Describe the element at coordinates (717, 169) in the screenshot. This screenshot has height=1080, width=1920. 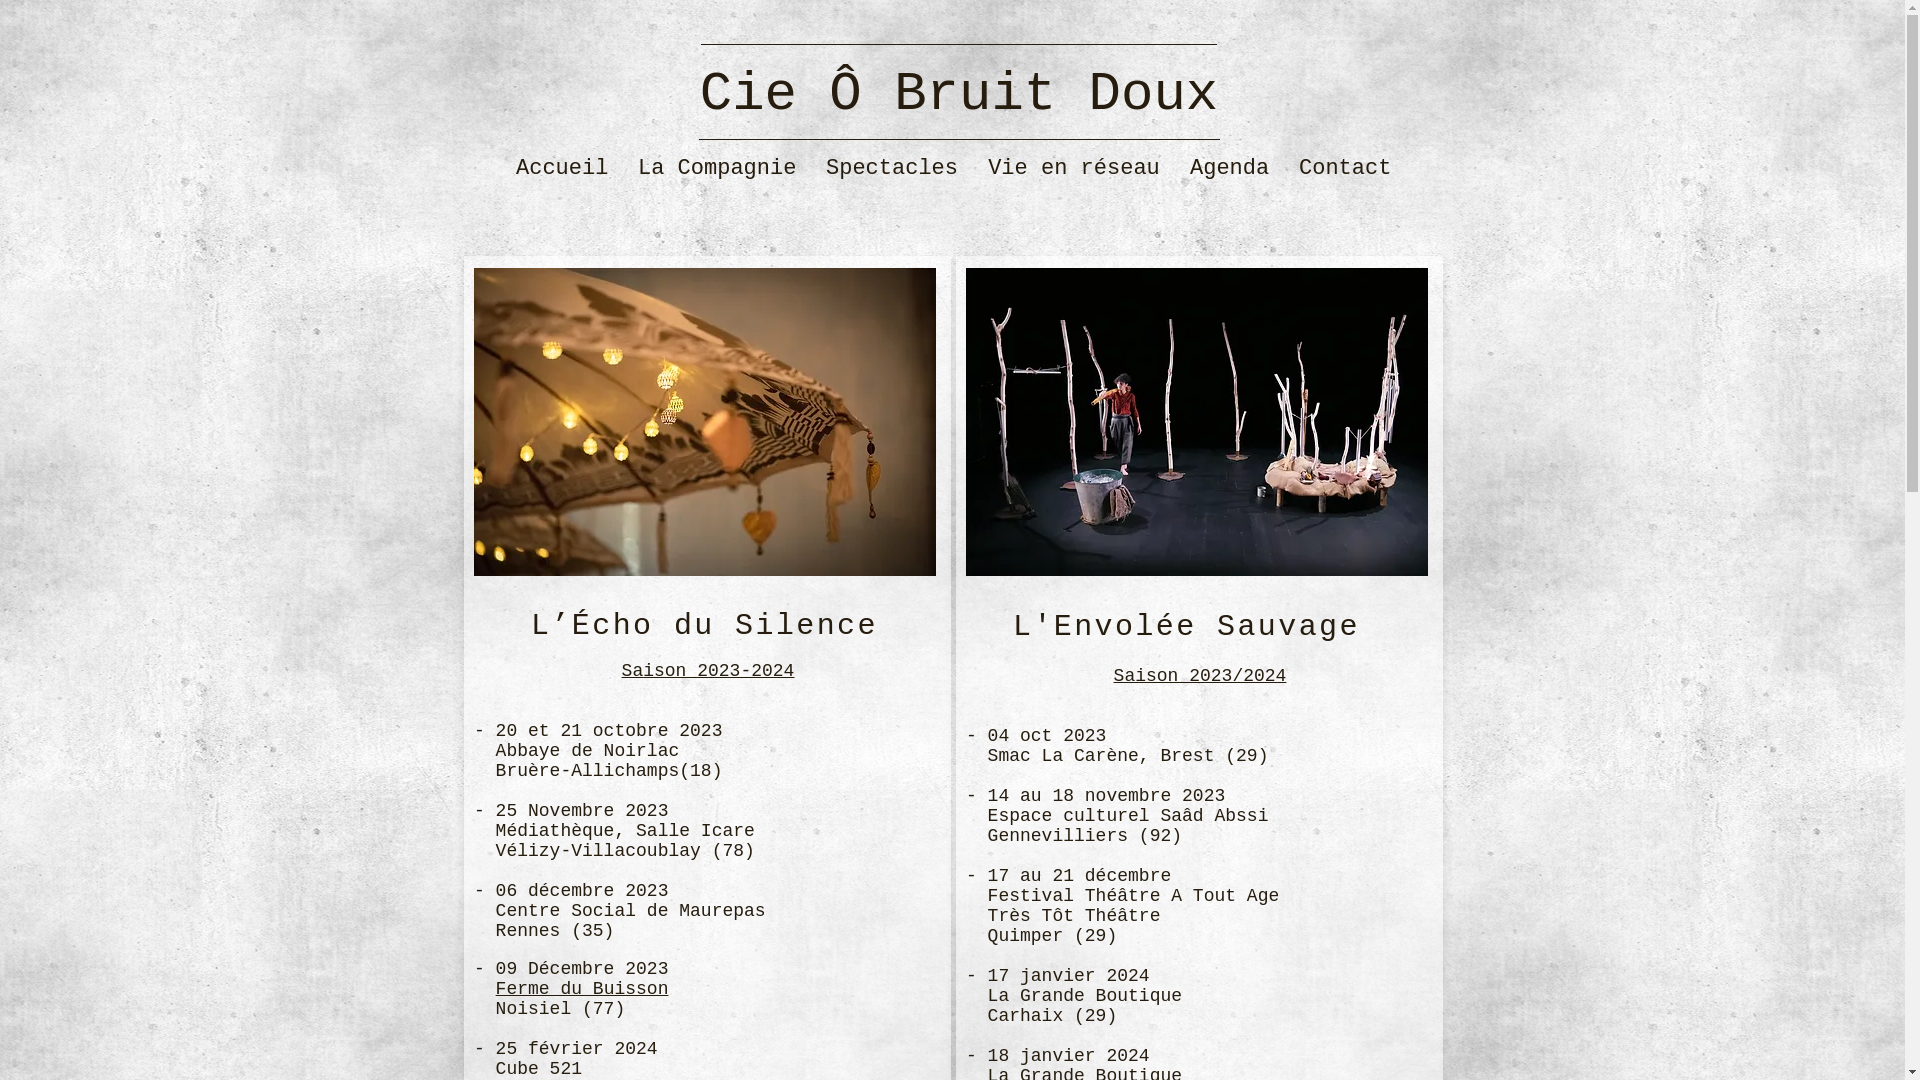
I see `La Compagnie` at that location.